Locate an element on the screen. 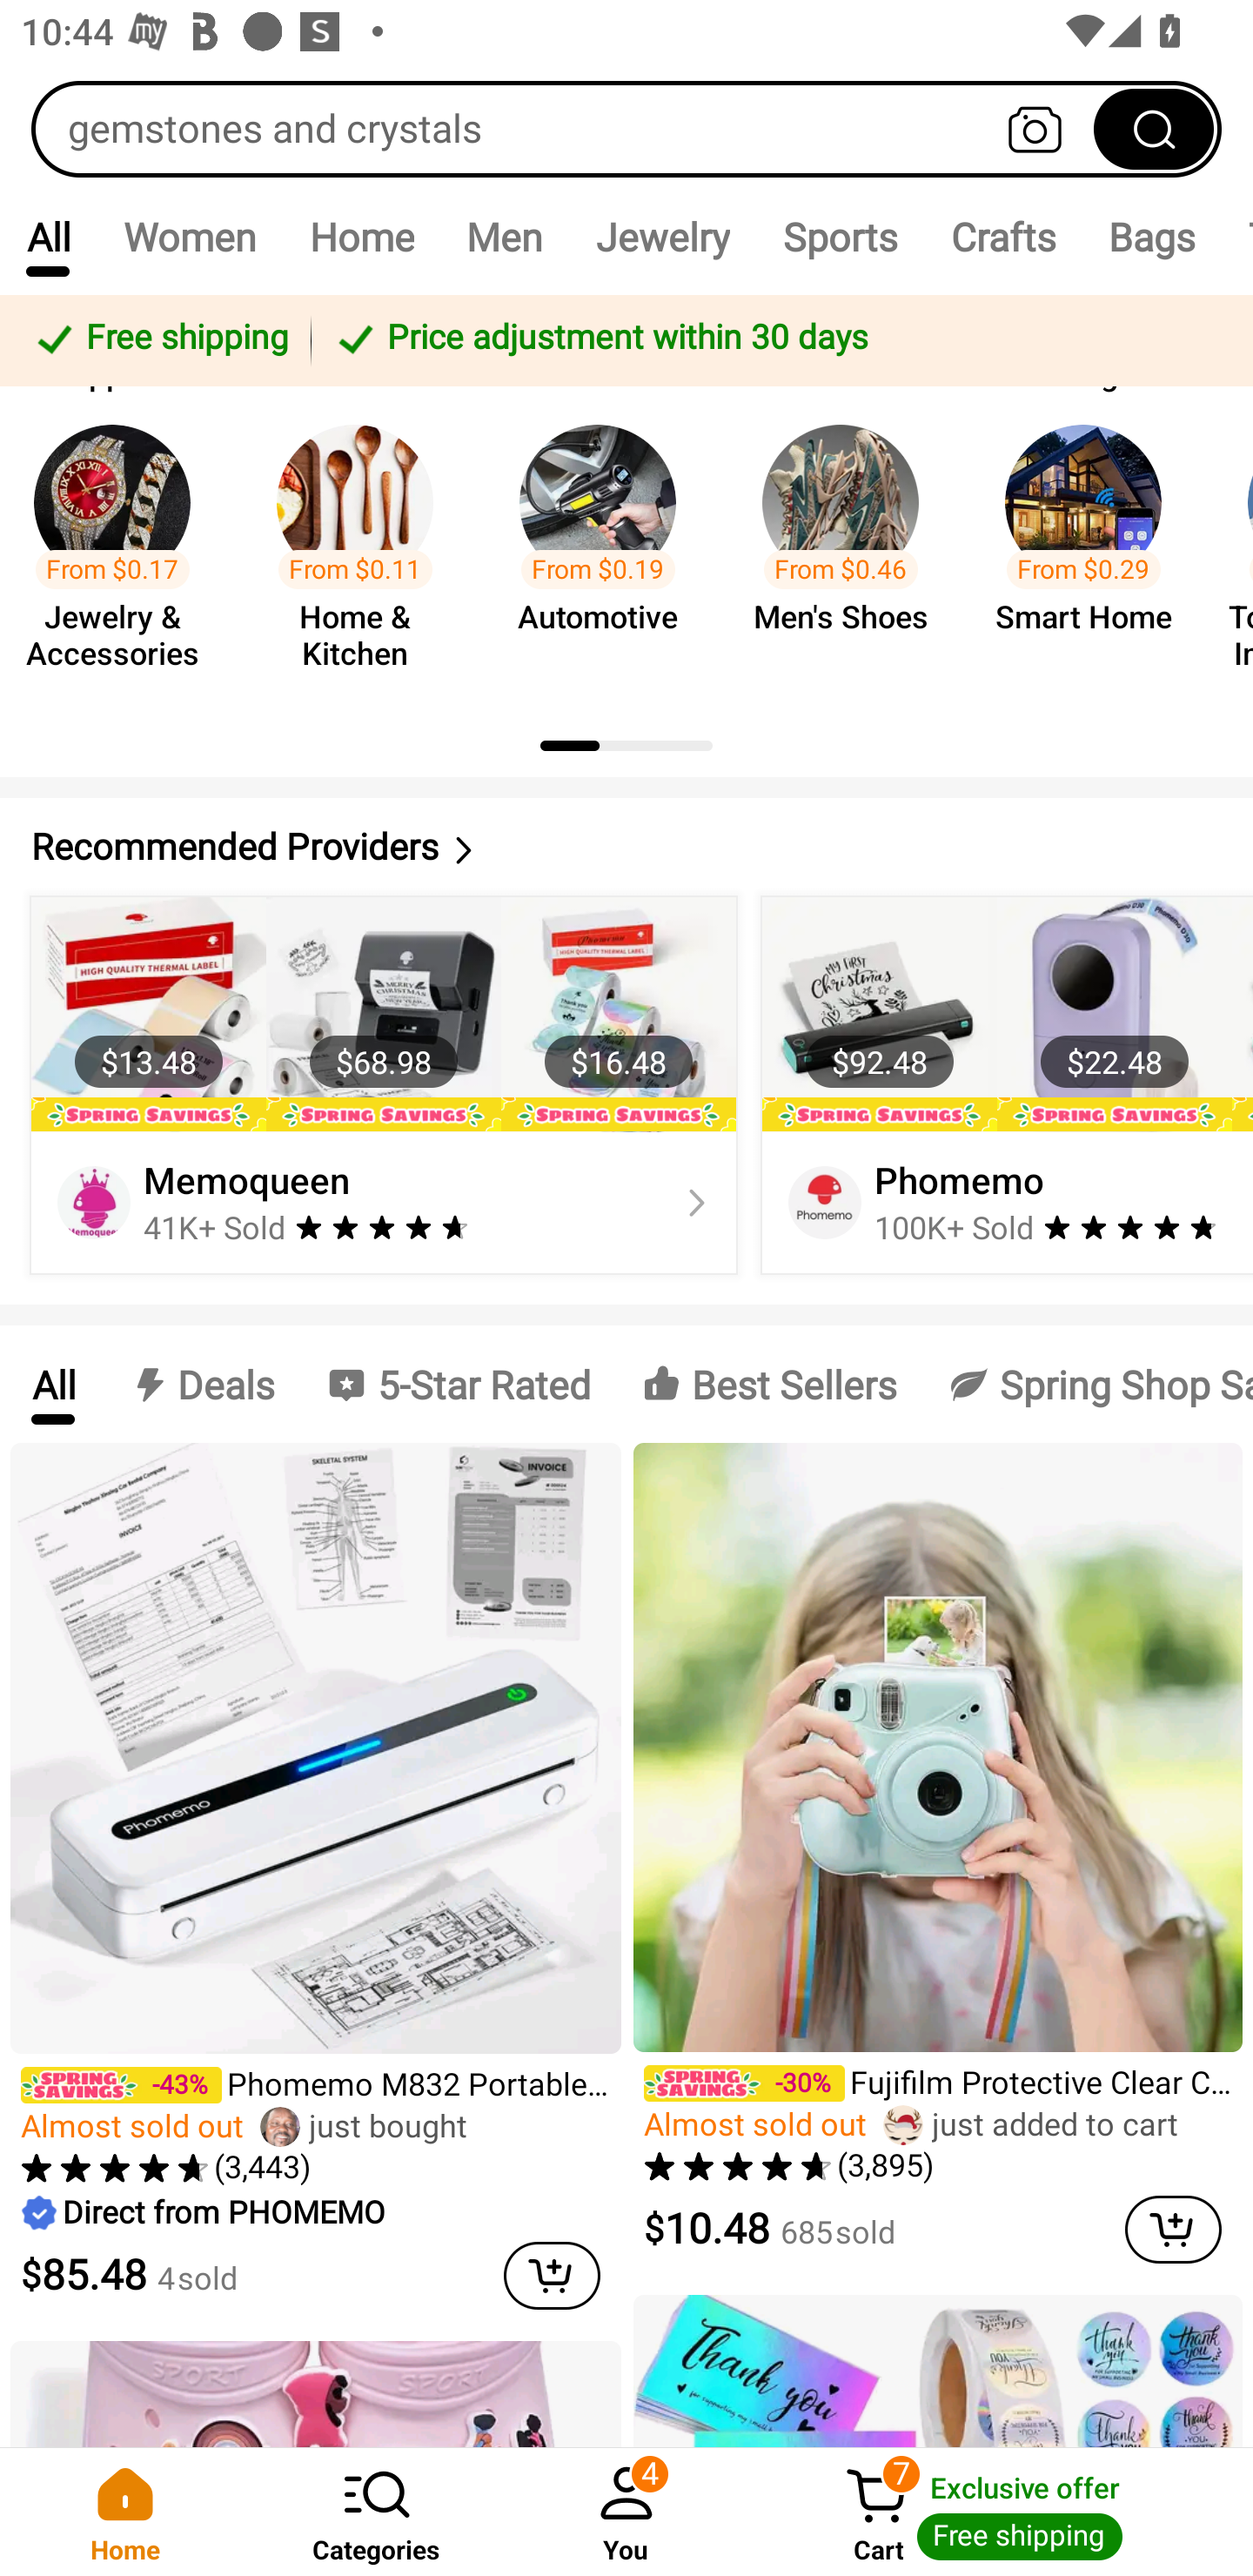  Home is located at coordinates (125, 2512).